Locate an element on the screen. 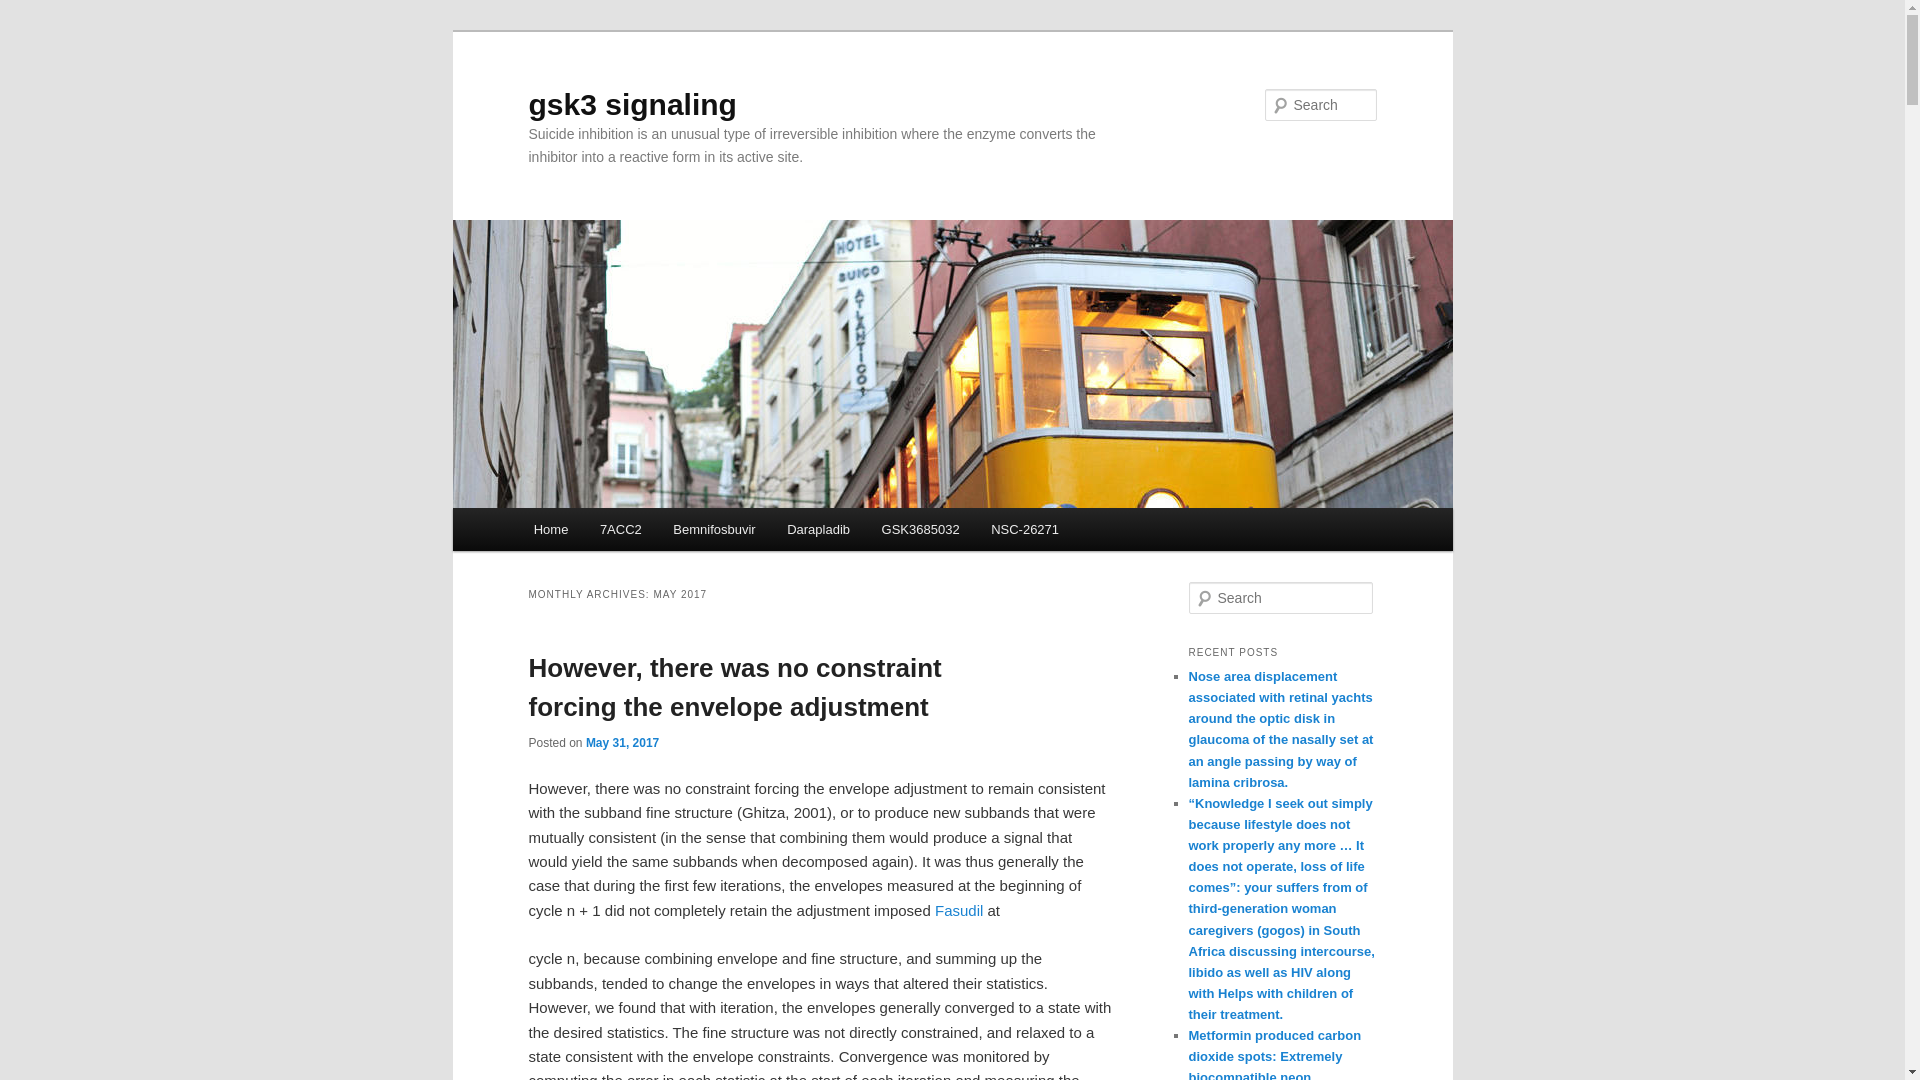 This screenshot has width=1920, height=1080. Skip to primary content is located at coordinates (623, 532).